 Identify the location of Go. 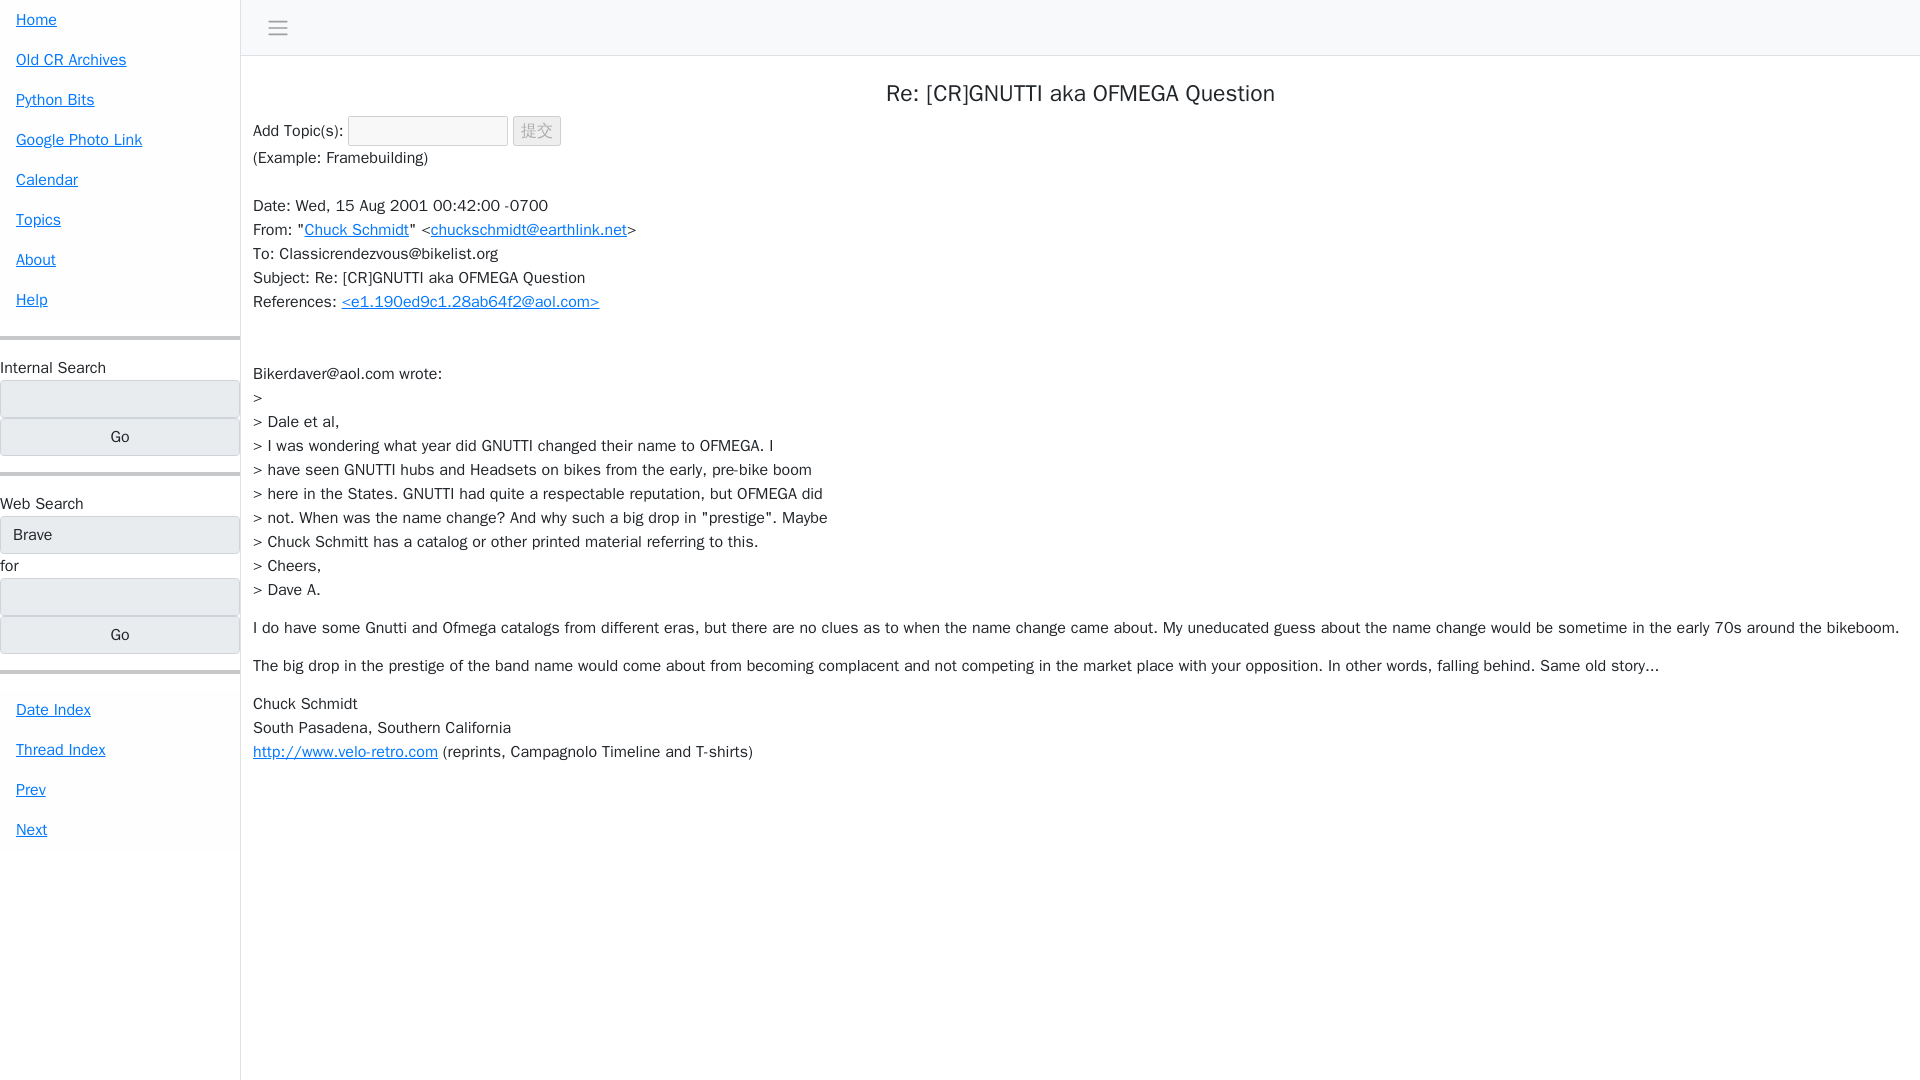
(120, 634).